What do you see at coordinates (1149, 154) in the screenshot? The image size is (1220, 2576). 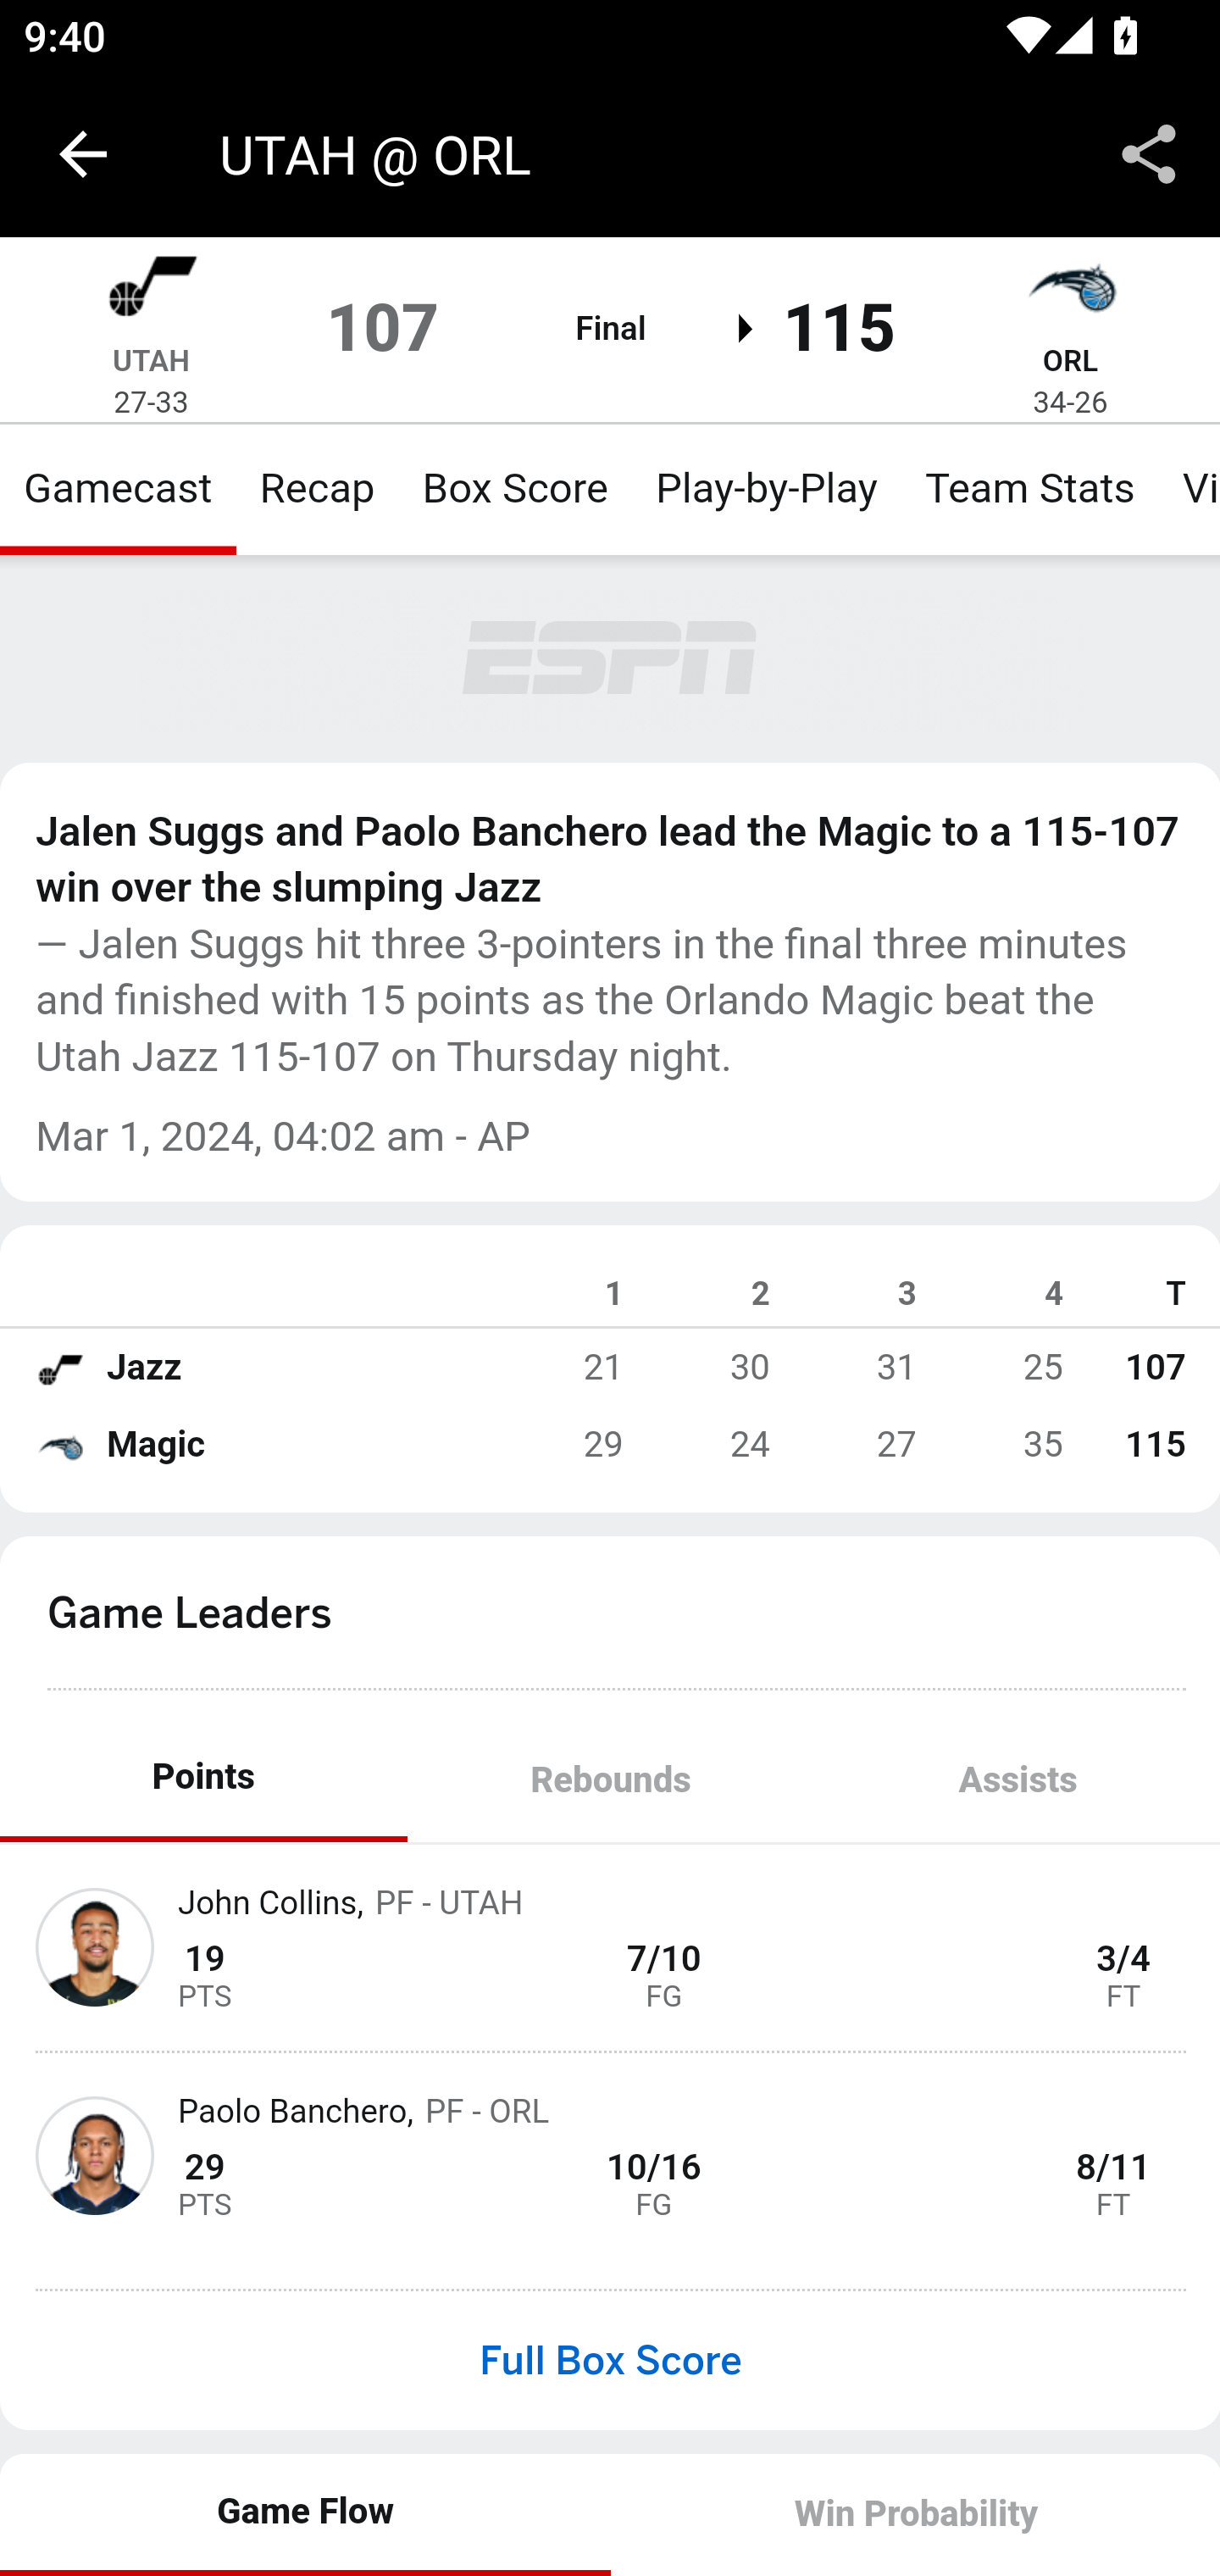 I see `Share` at bounding box center [1149, 154].